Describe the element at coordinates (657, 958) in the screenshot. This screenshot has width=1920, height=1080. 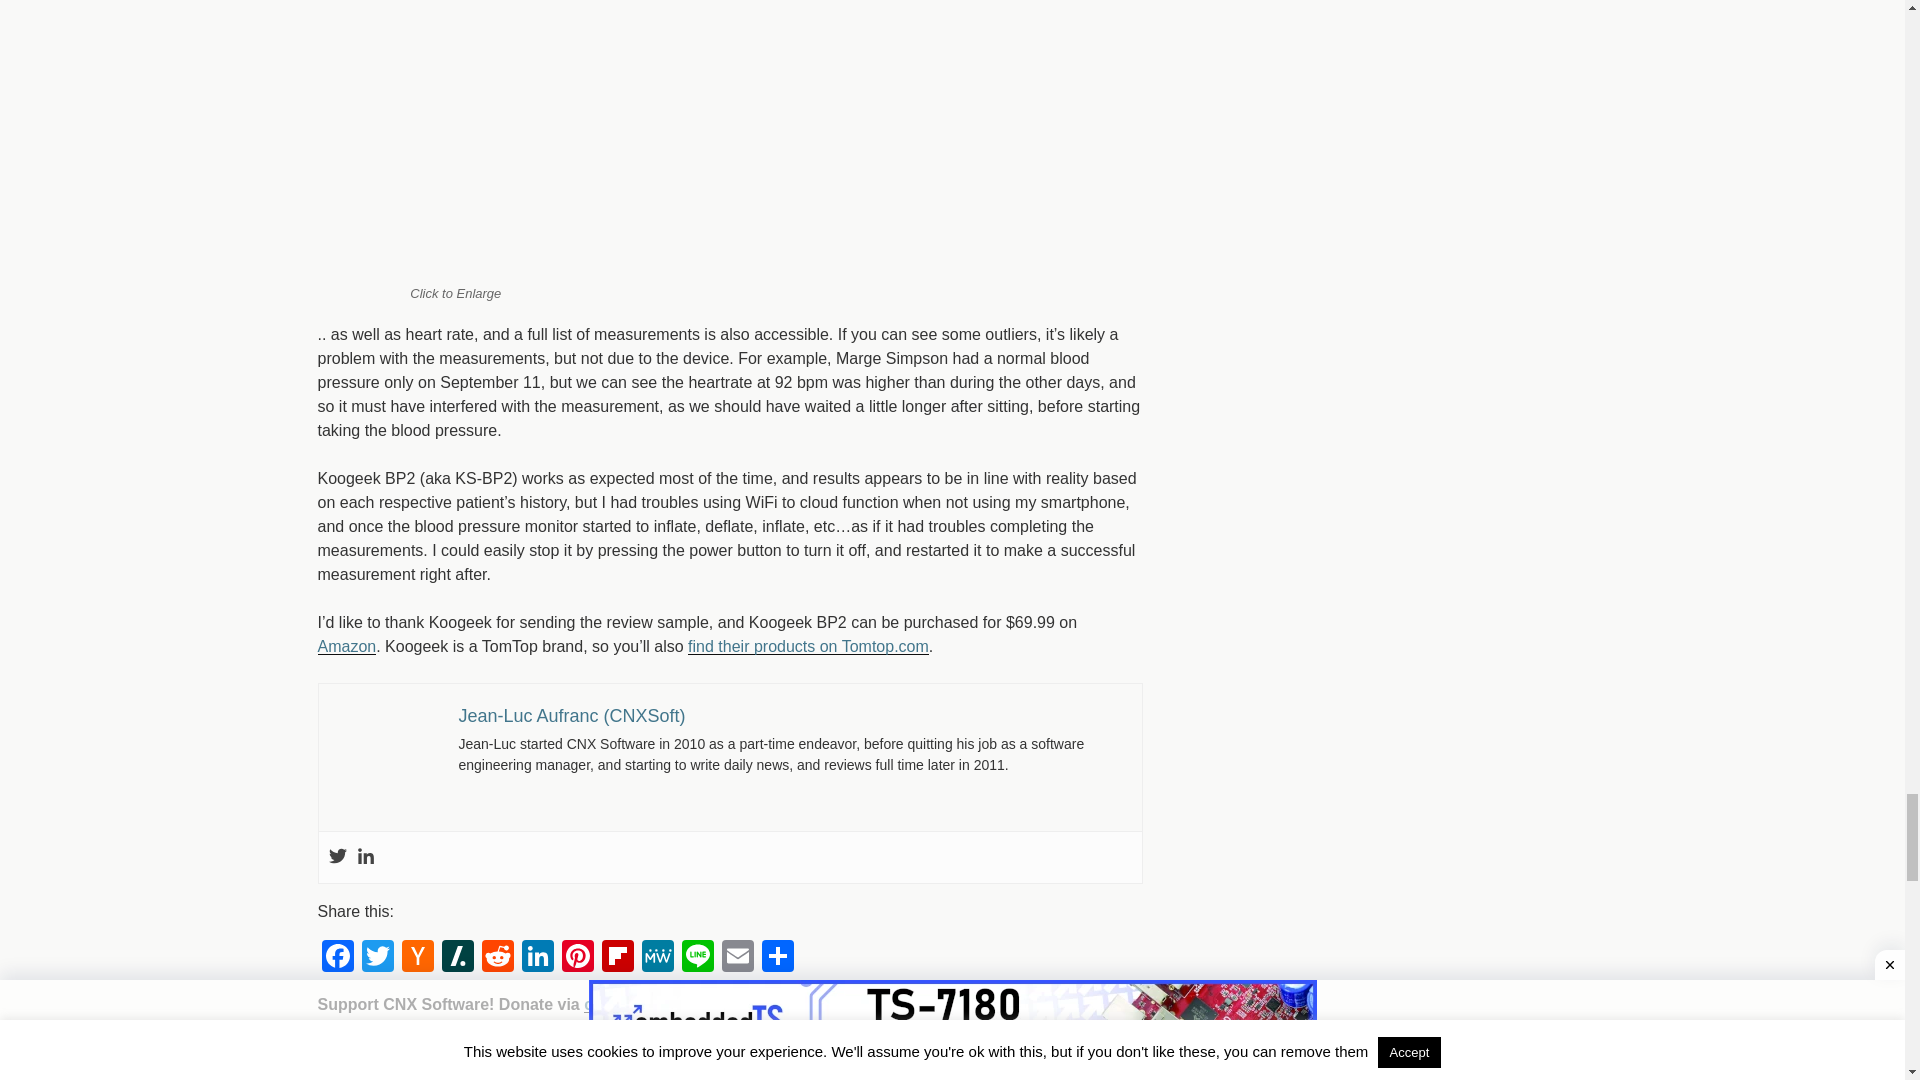
I see `MeWe` at that location.